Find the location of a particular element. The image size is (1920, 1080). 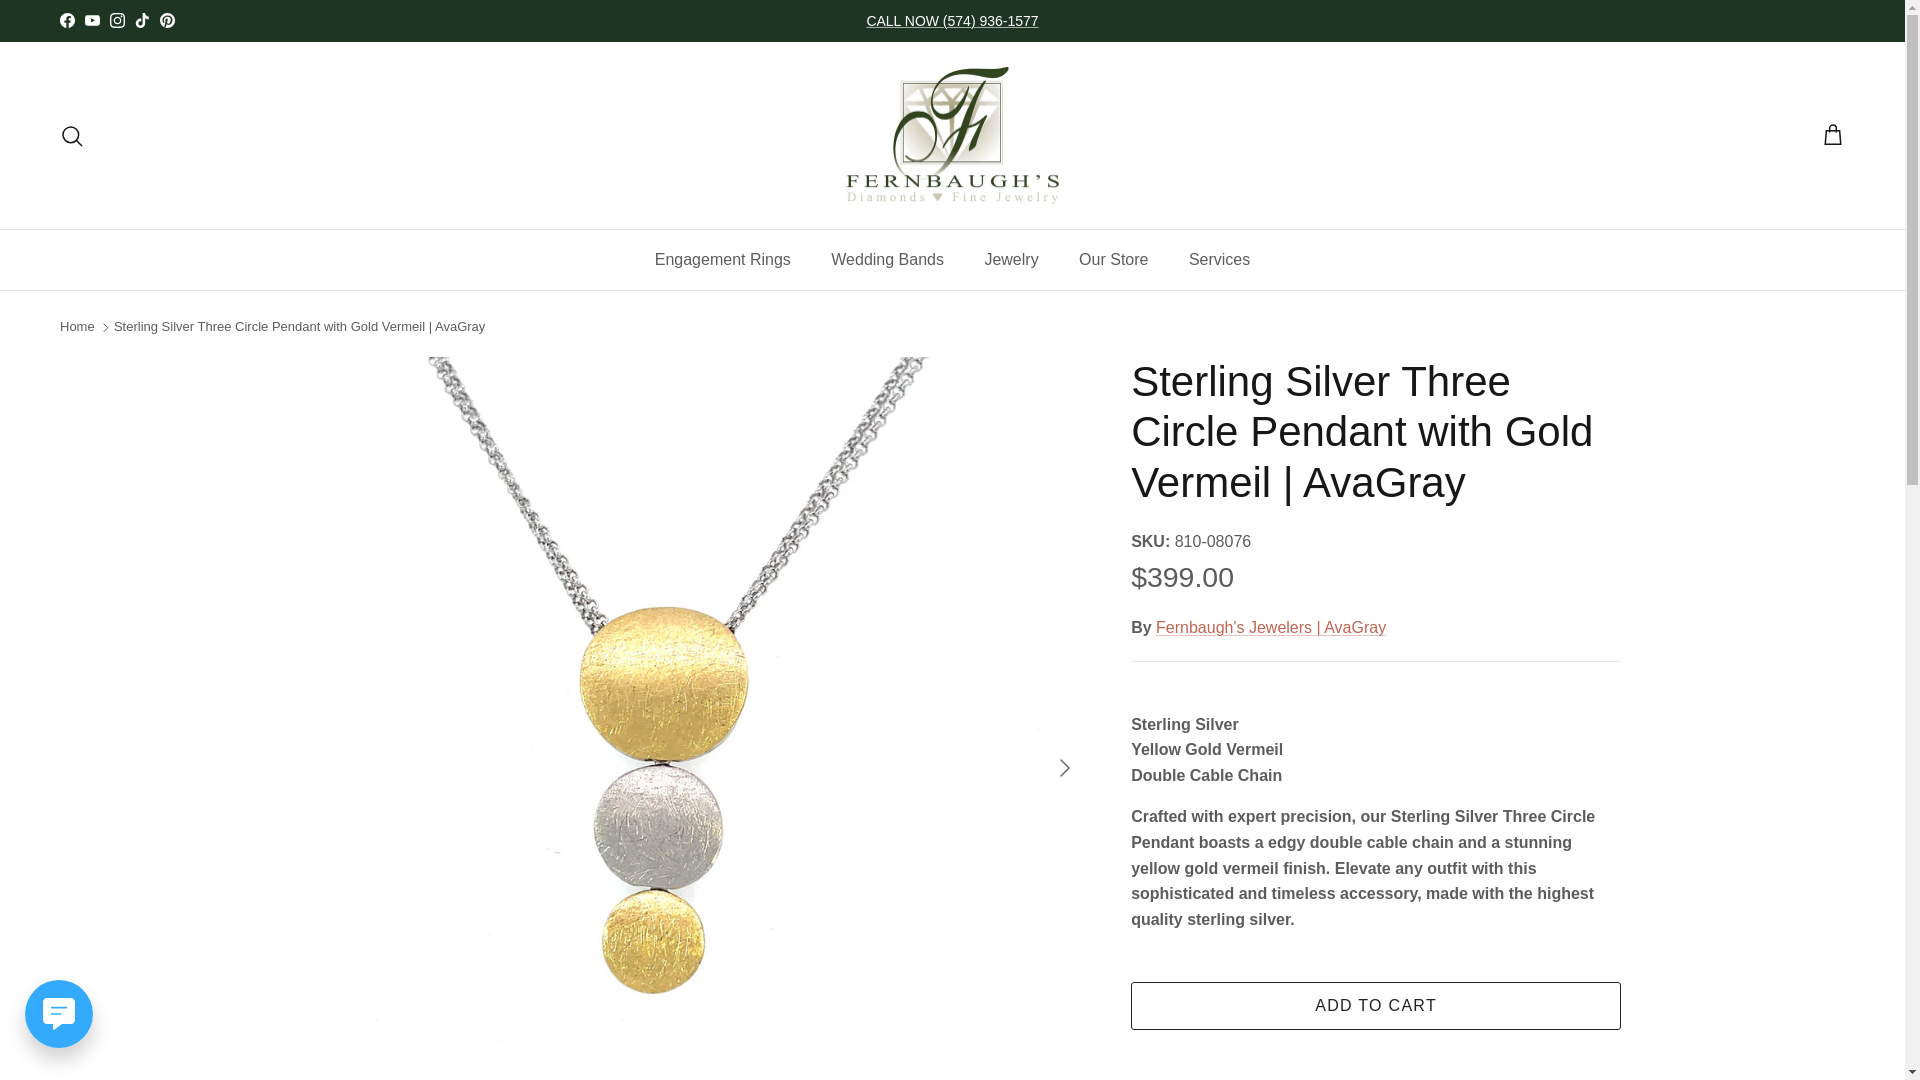

YouTube is located at coordinates (92, 20).